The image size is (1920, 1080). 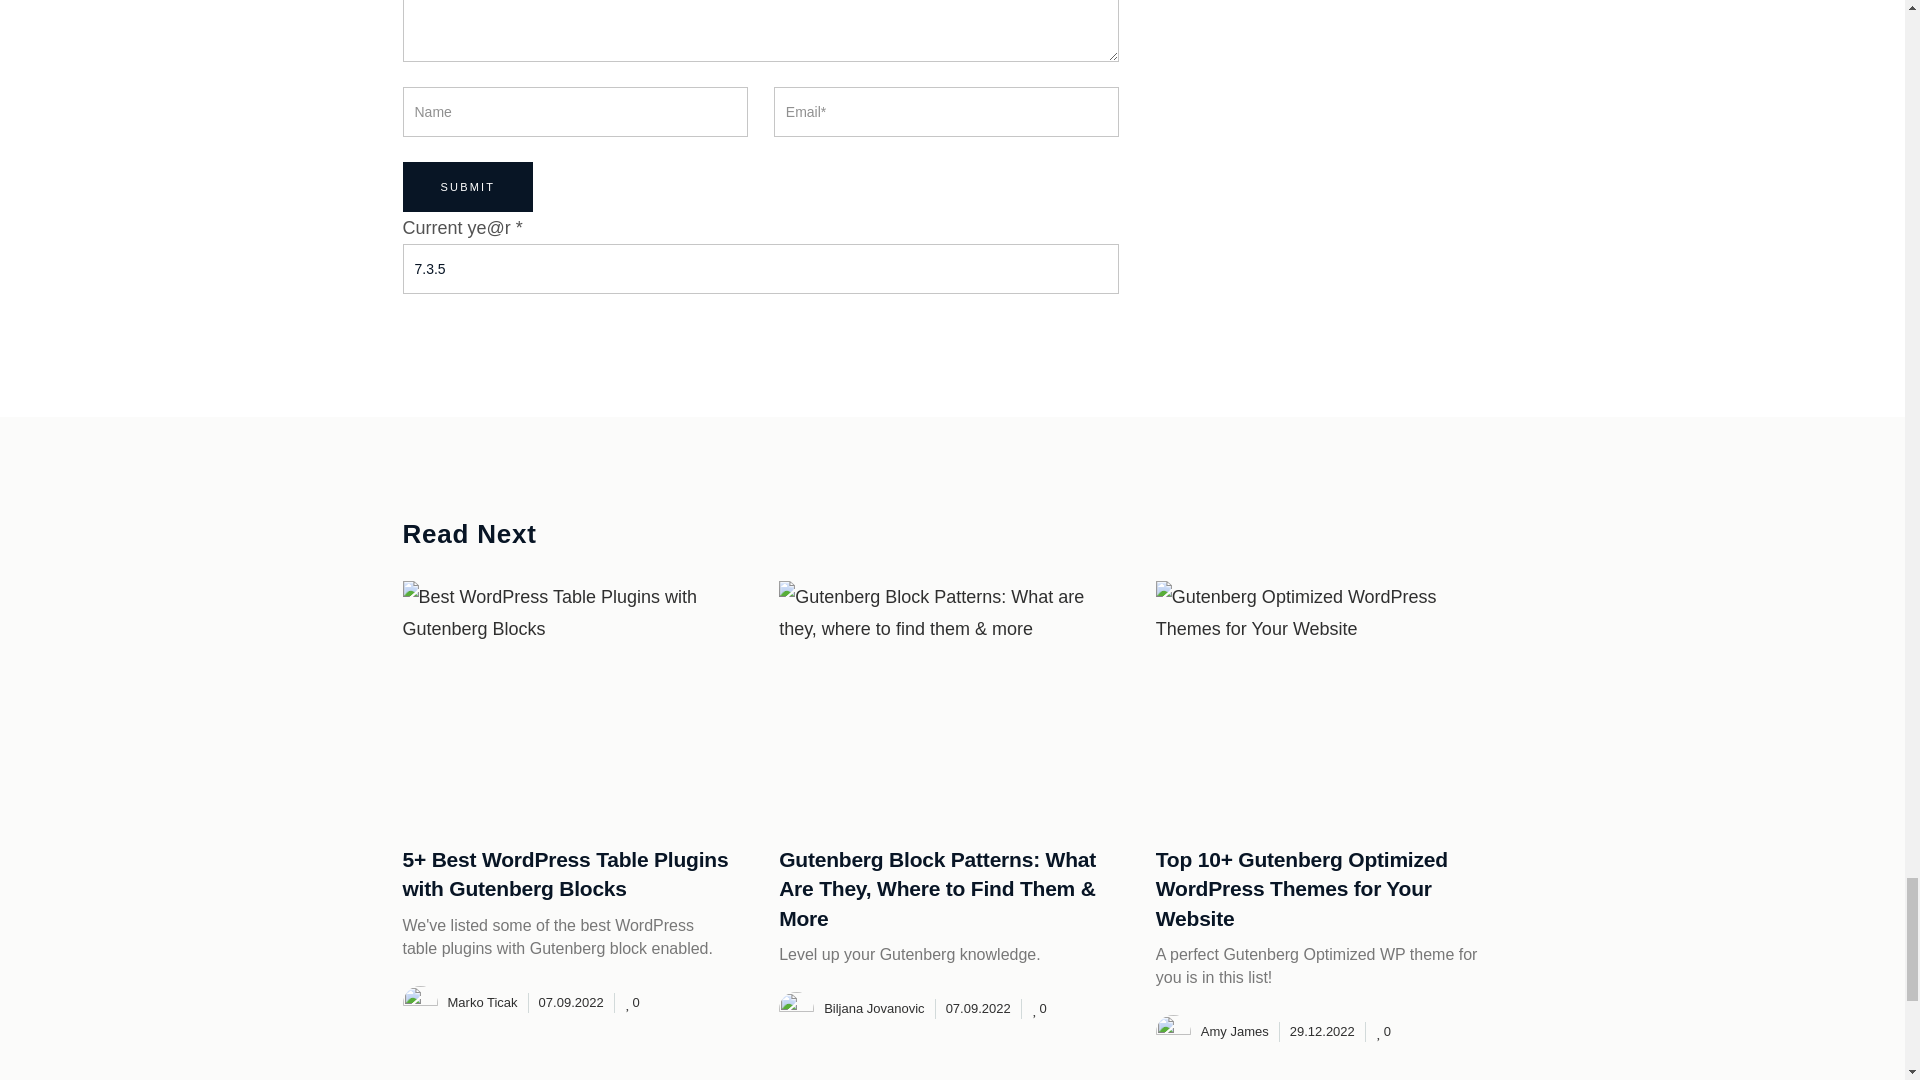 I want to click on Submit, so click(x=467, y=186).